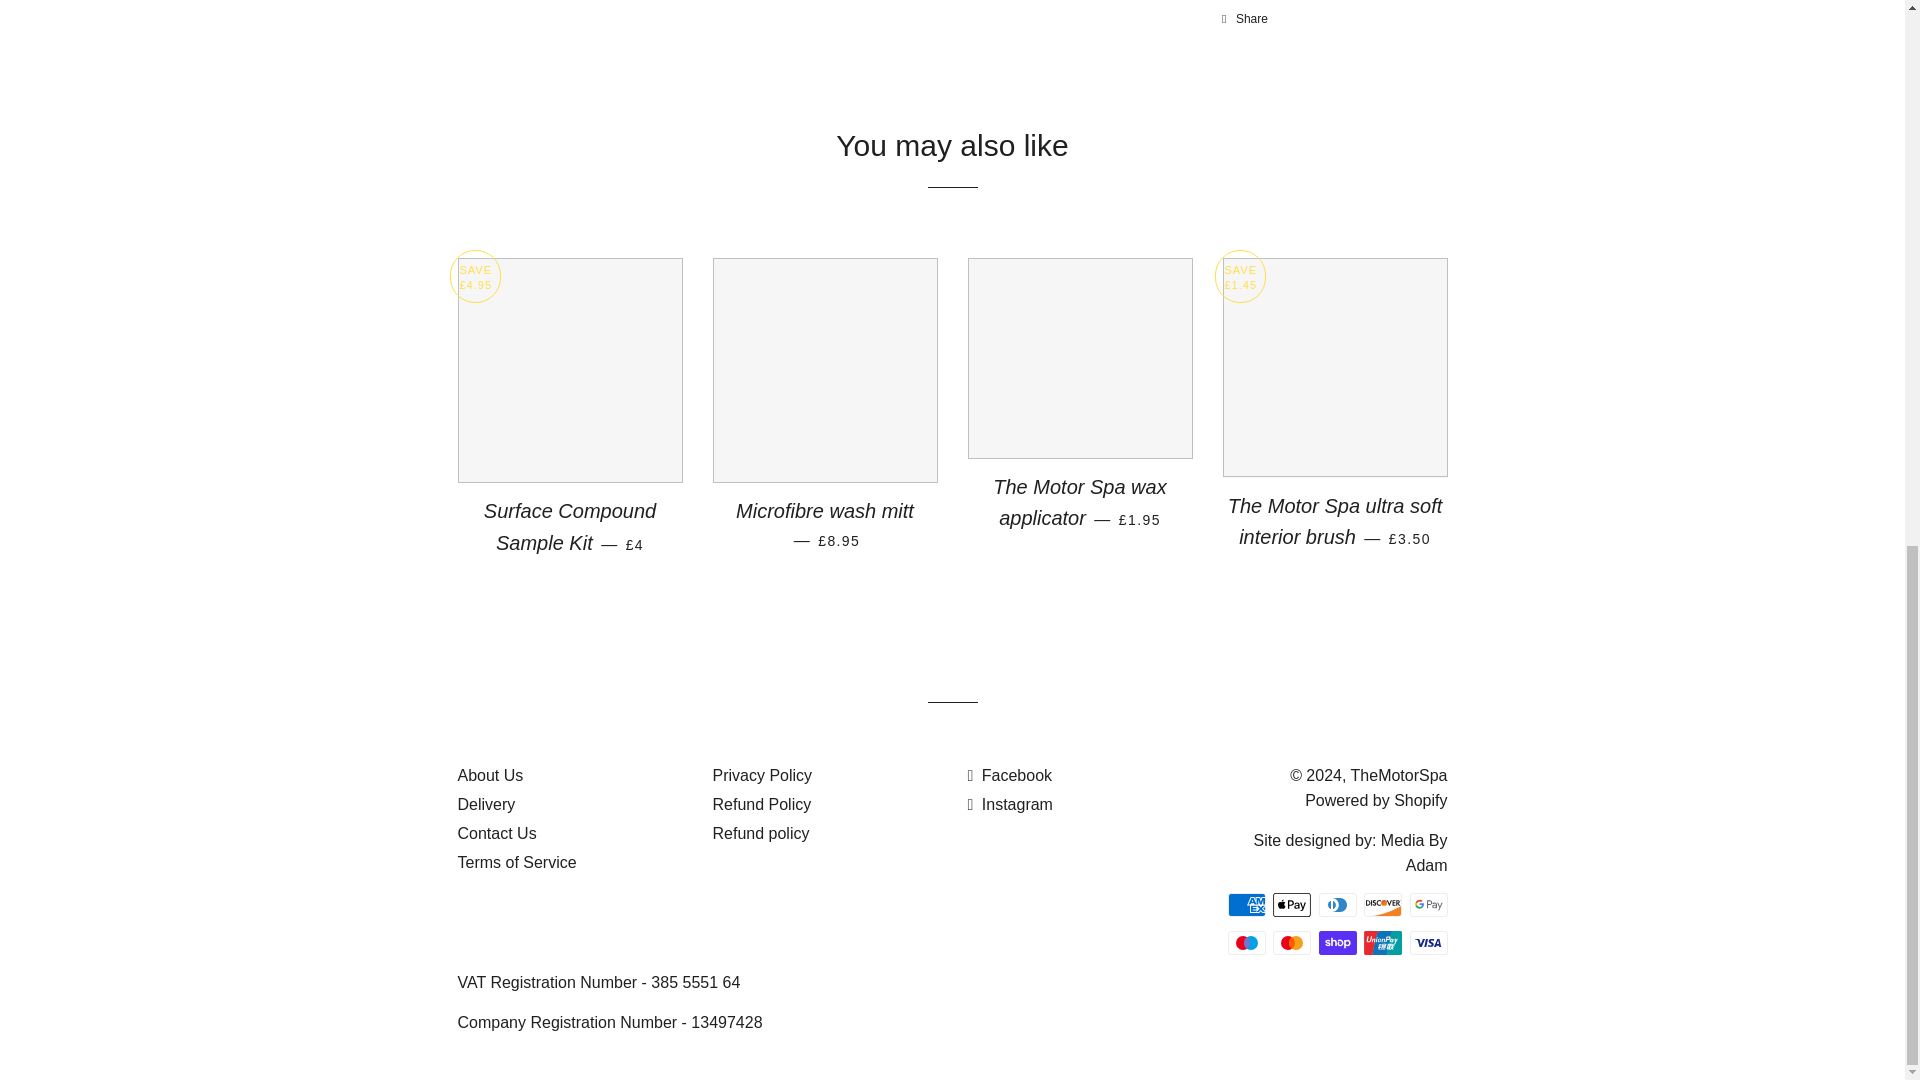 Image resolution: width=1920 pixels, height=1080 pixels. I want to click on Media By Adam, so click(1414, 852).